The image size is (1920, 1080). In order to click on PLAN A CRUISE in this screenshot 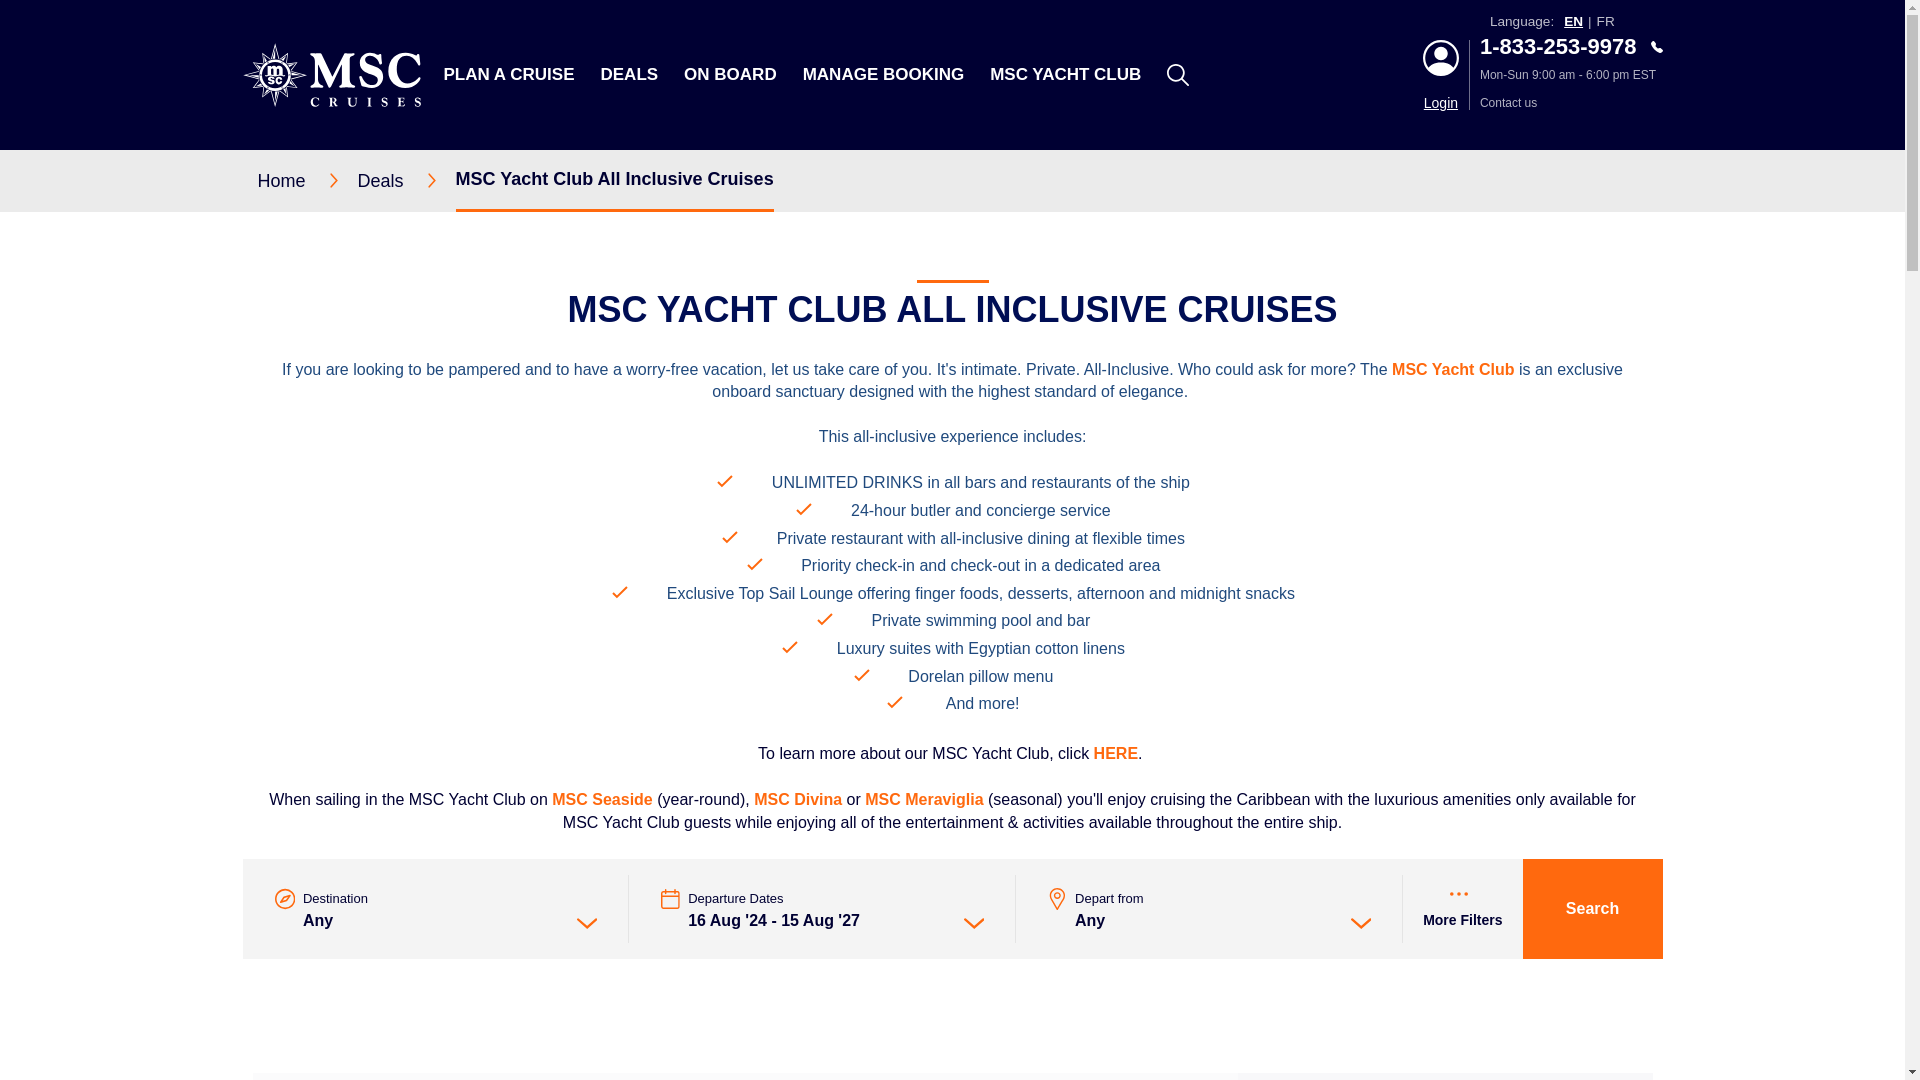, I will do `click(508, 74)`.